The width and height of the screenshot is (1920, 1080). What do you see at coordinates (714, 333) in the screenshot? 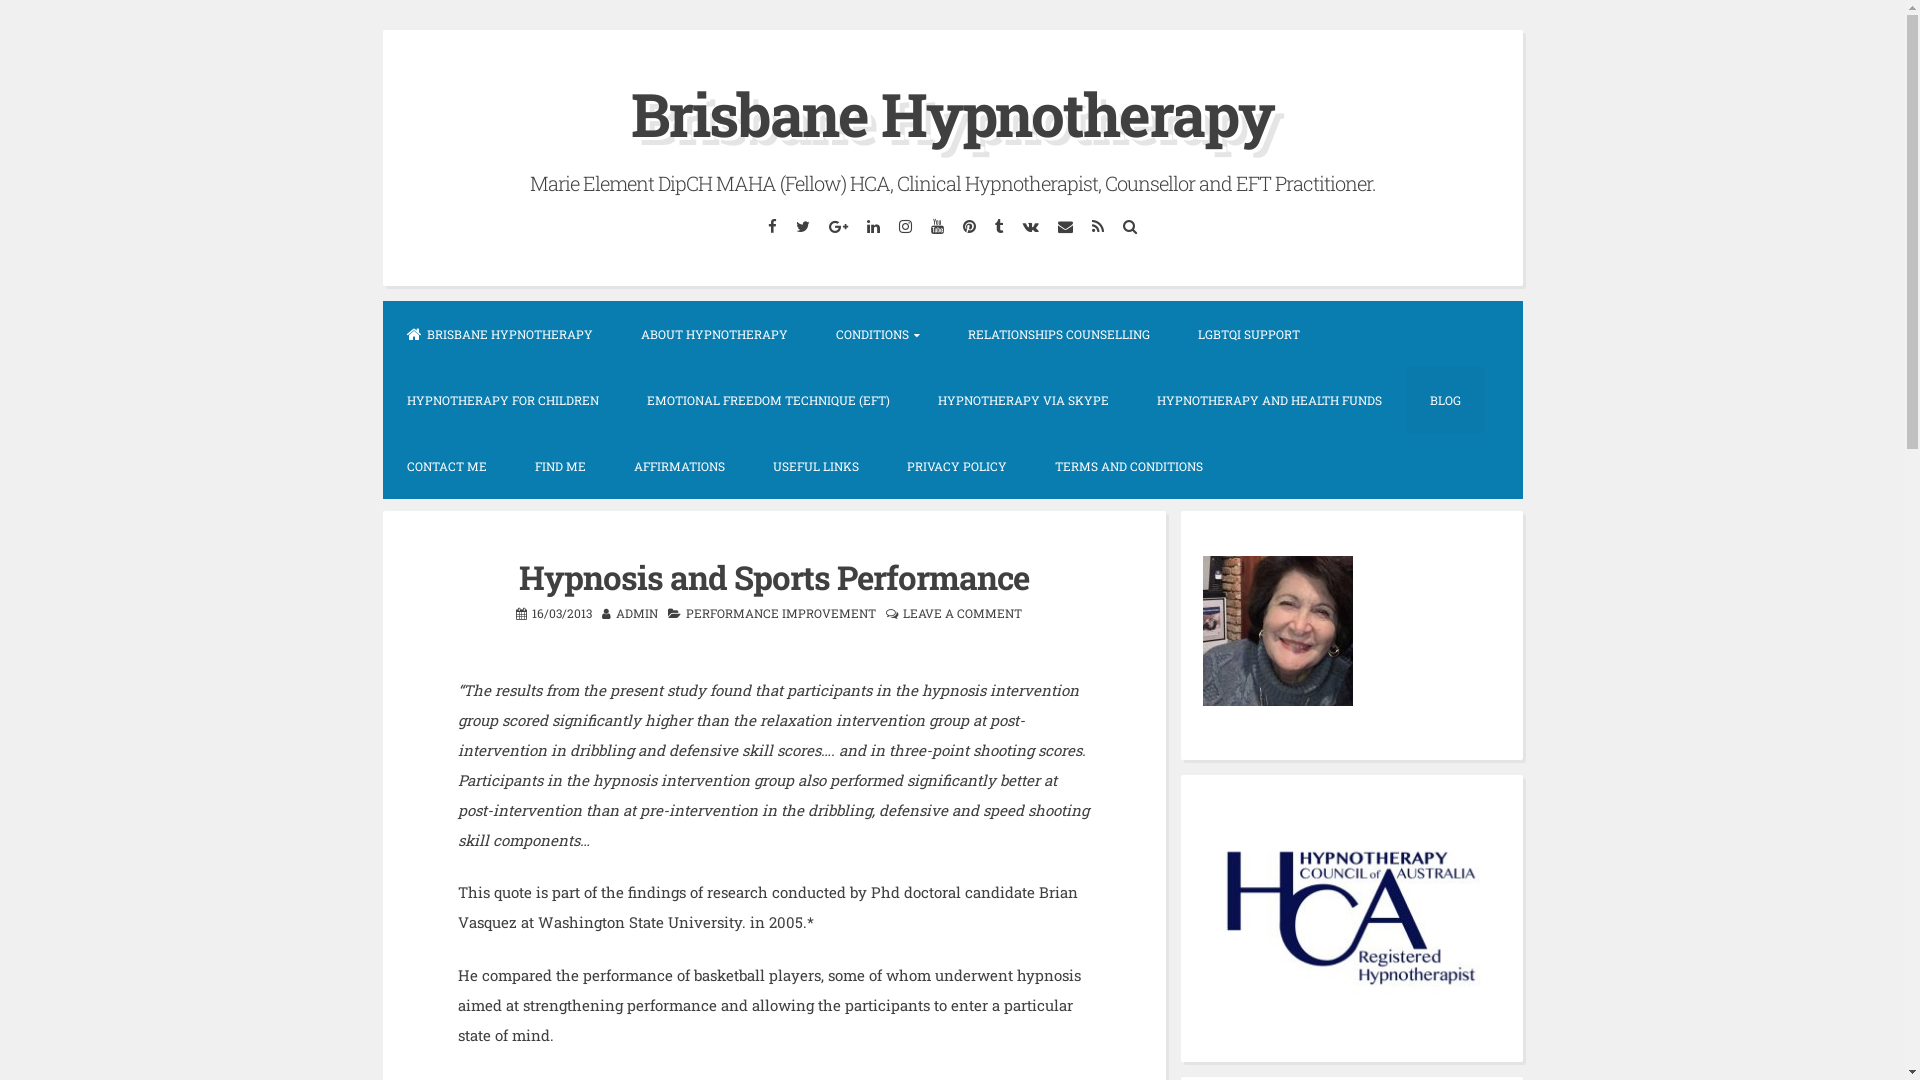
I see `ABOUT HYPNOTHERAPY` at bounding box center [714, 333].